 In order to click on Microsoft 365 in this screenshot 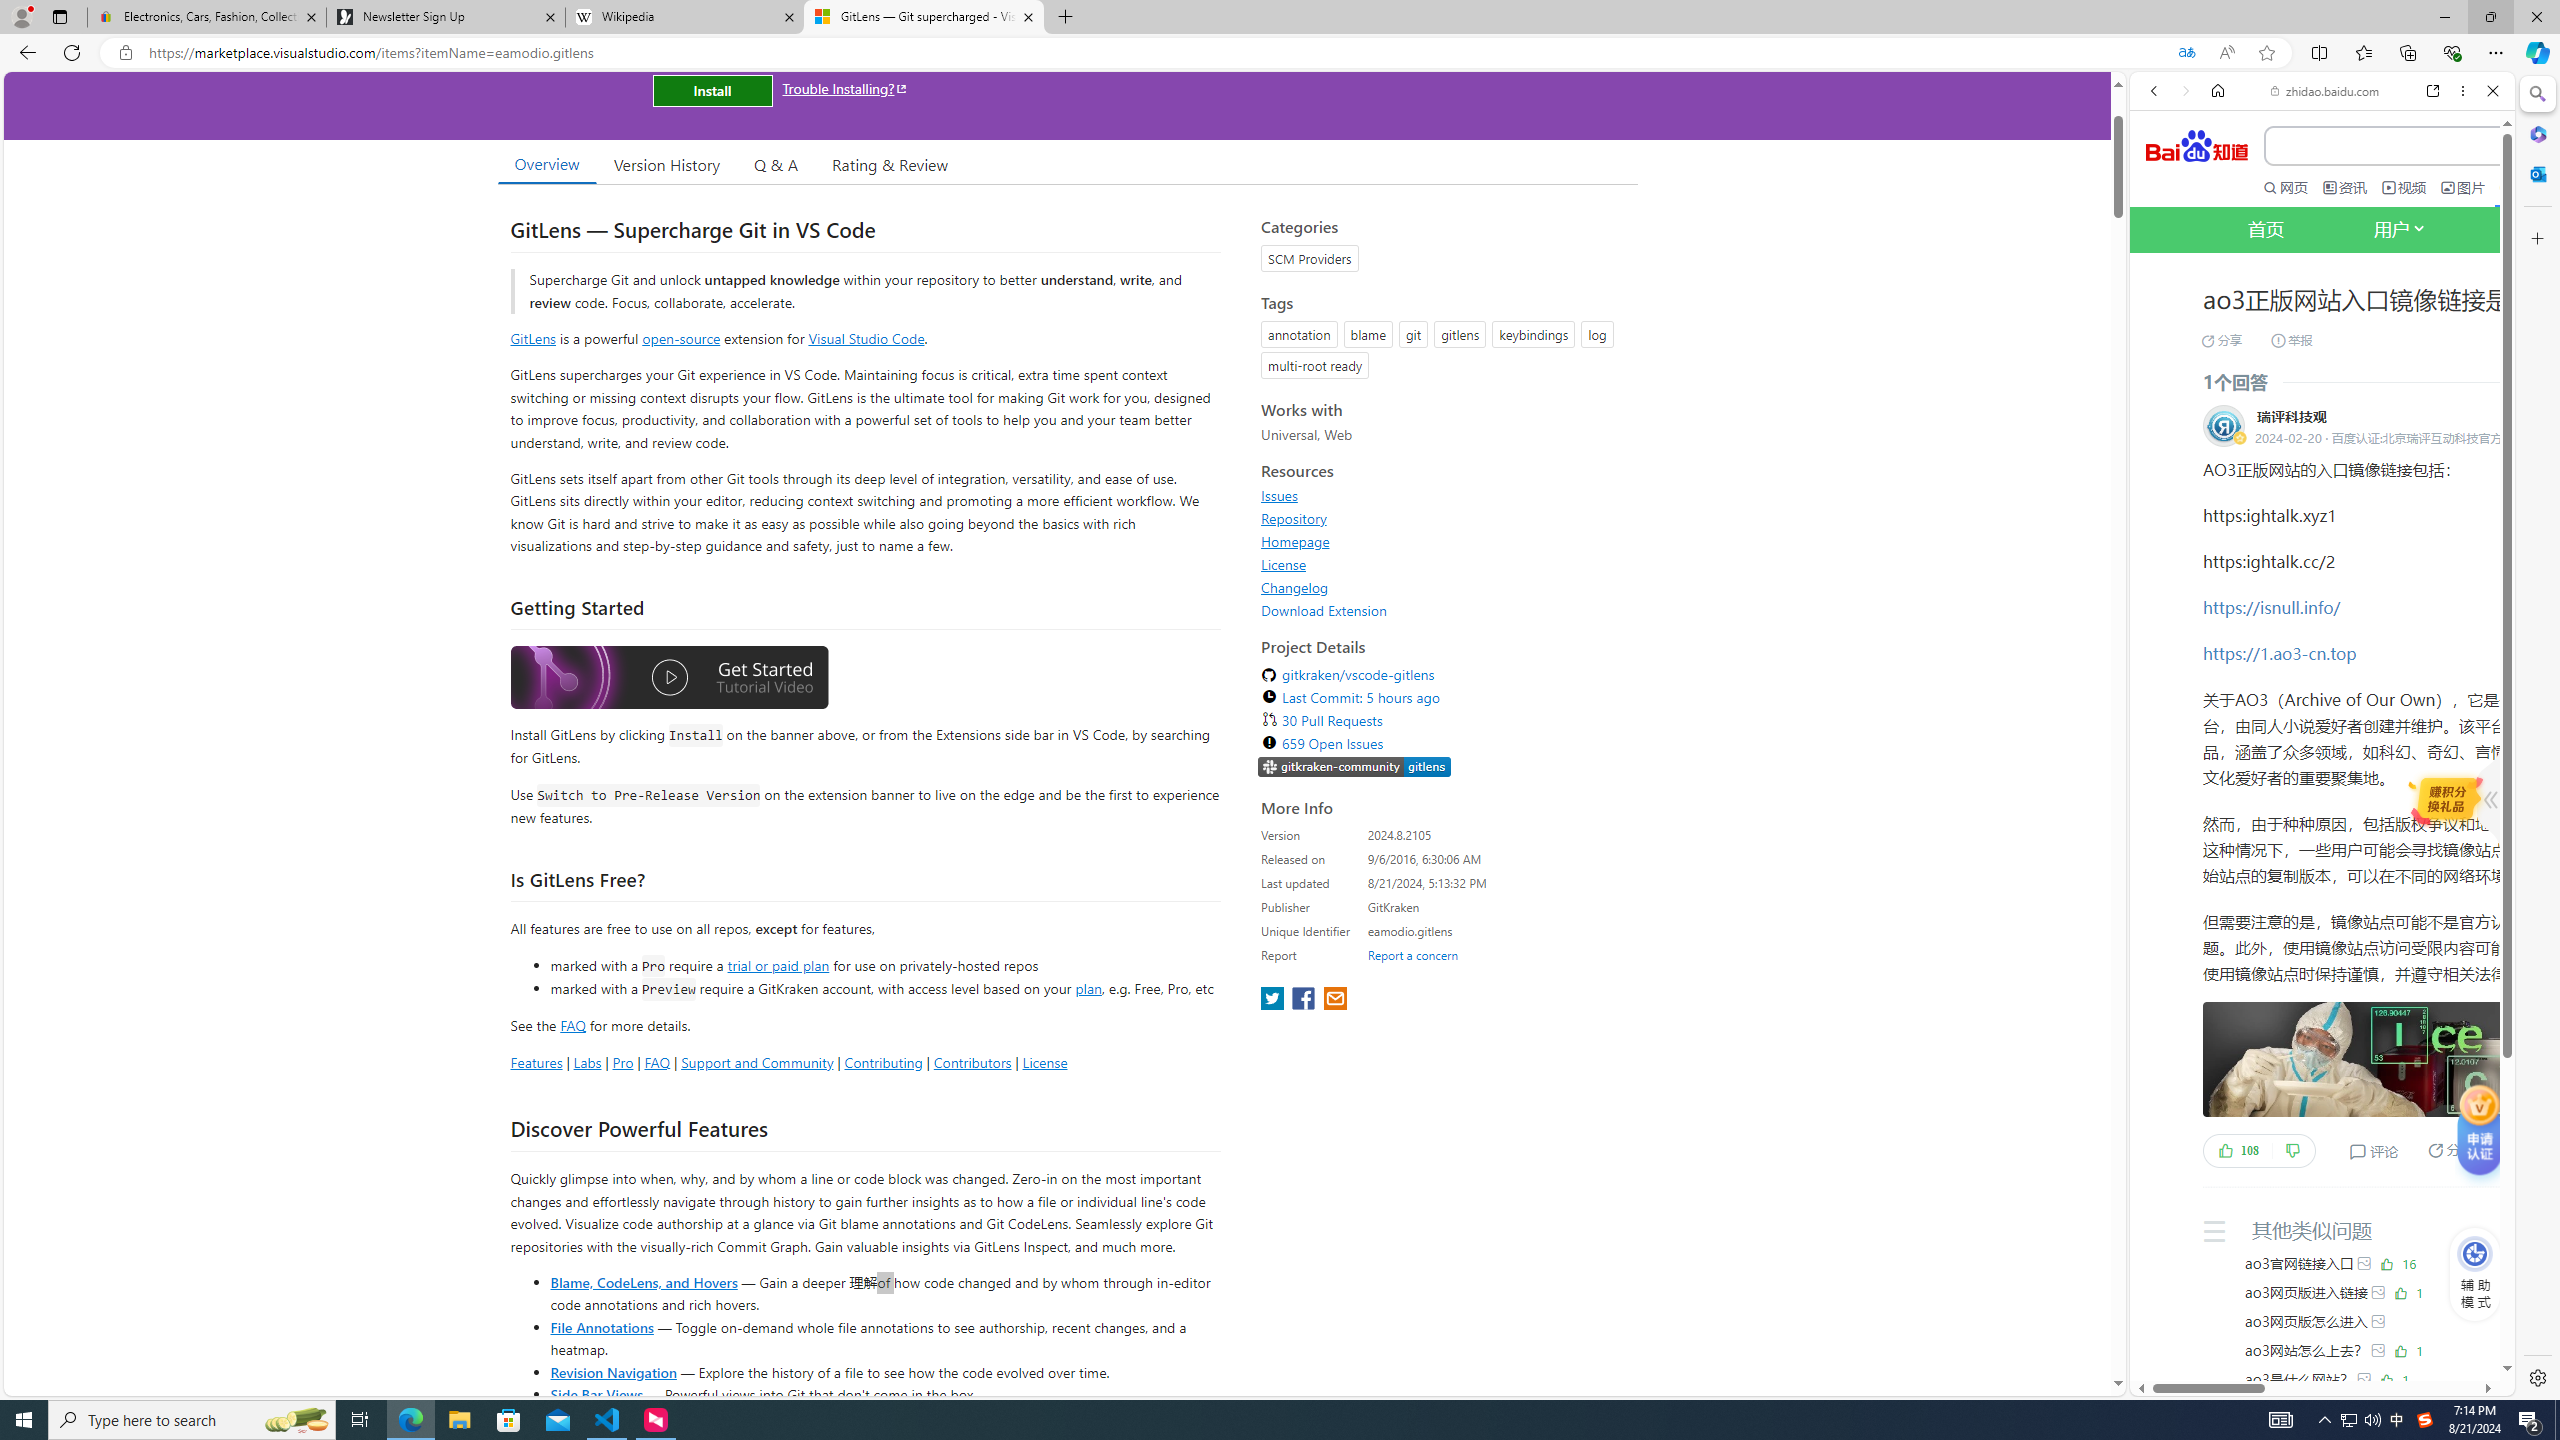, I will do `click(2536, 134)`.